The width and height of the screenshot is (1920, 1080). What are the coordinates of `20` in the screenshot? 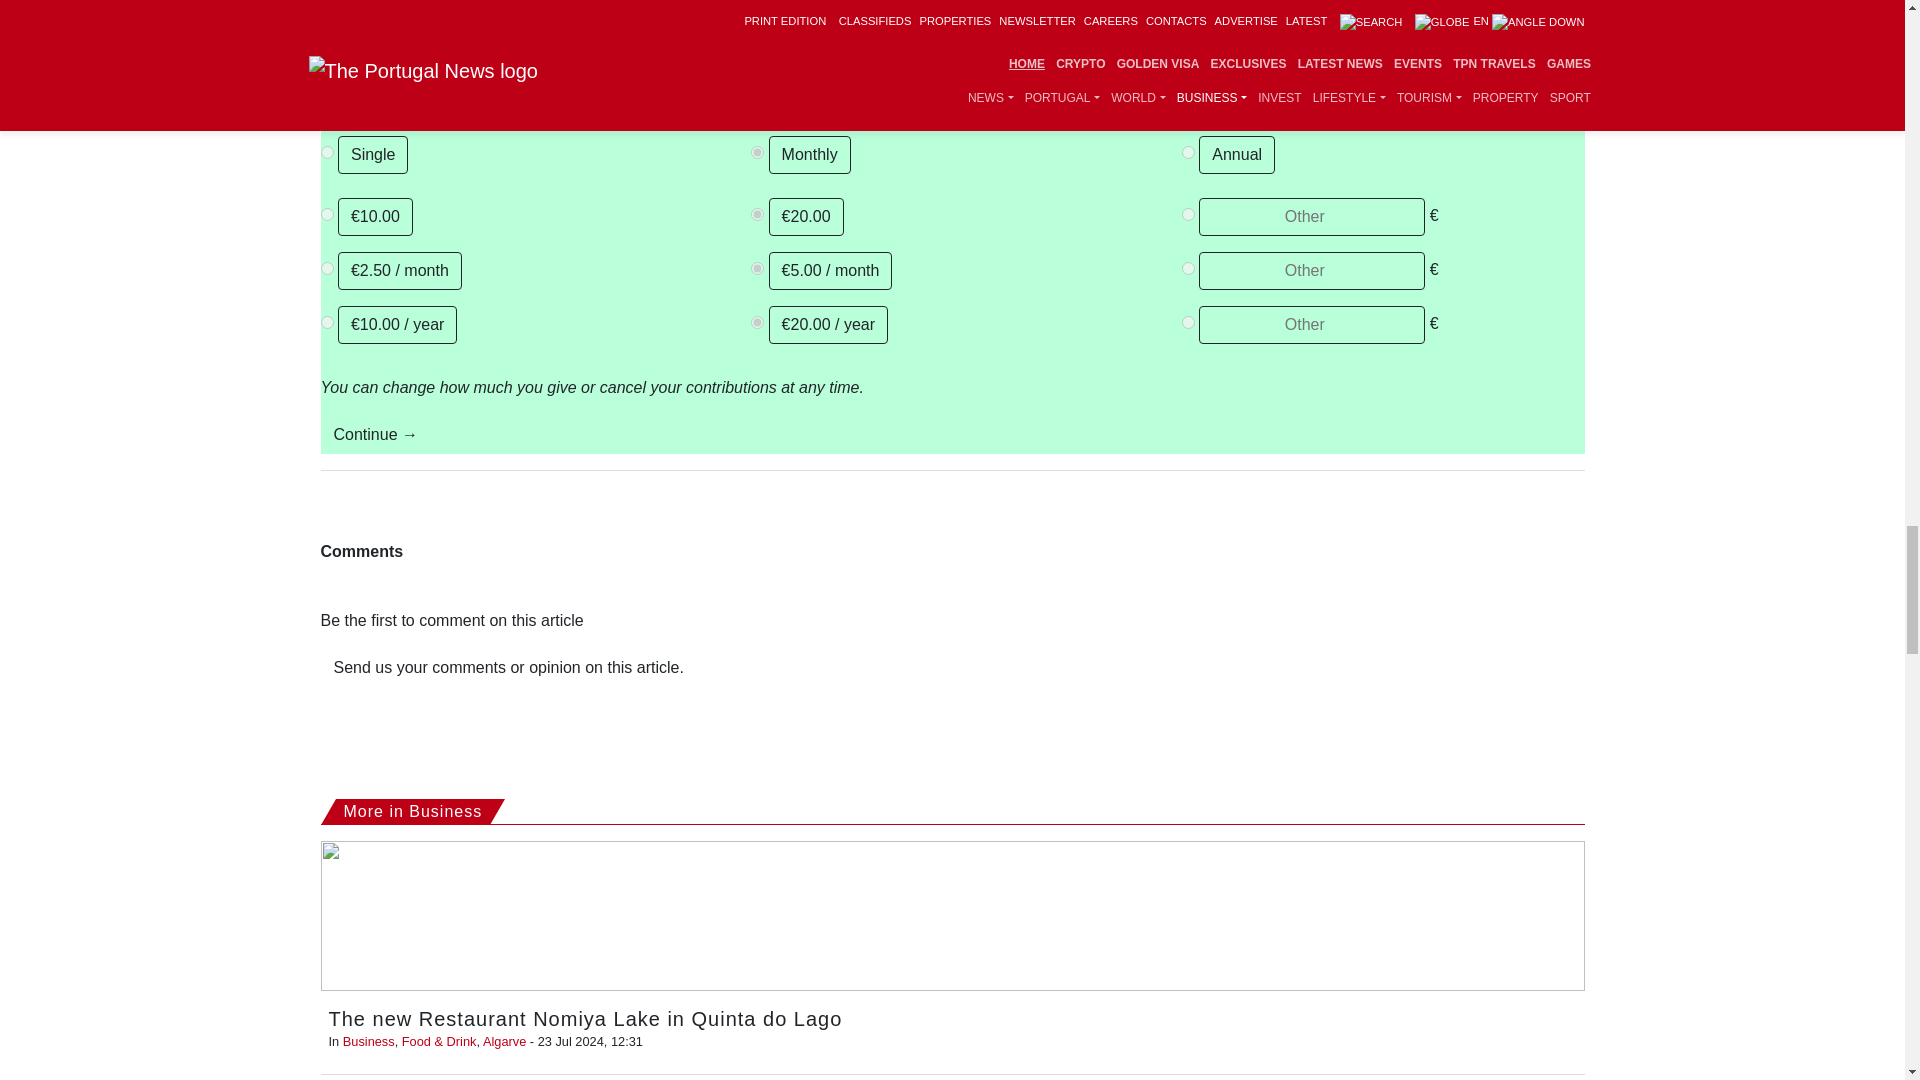 It's located at (757, 214).